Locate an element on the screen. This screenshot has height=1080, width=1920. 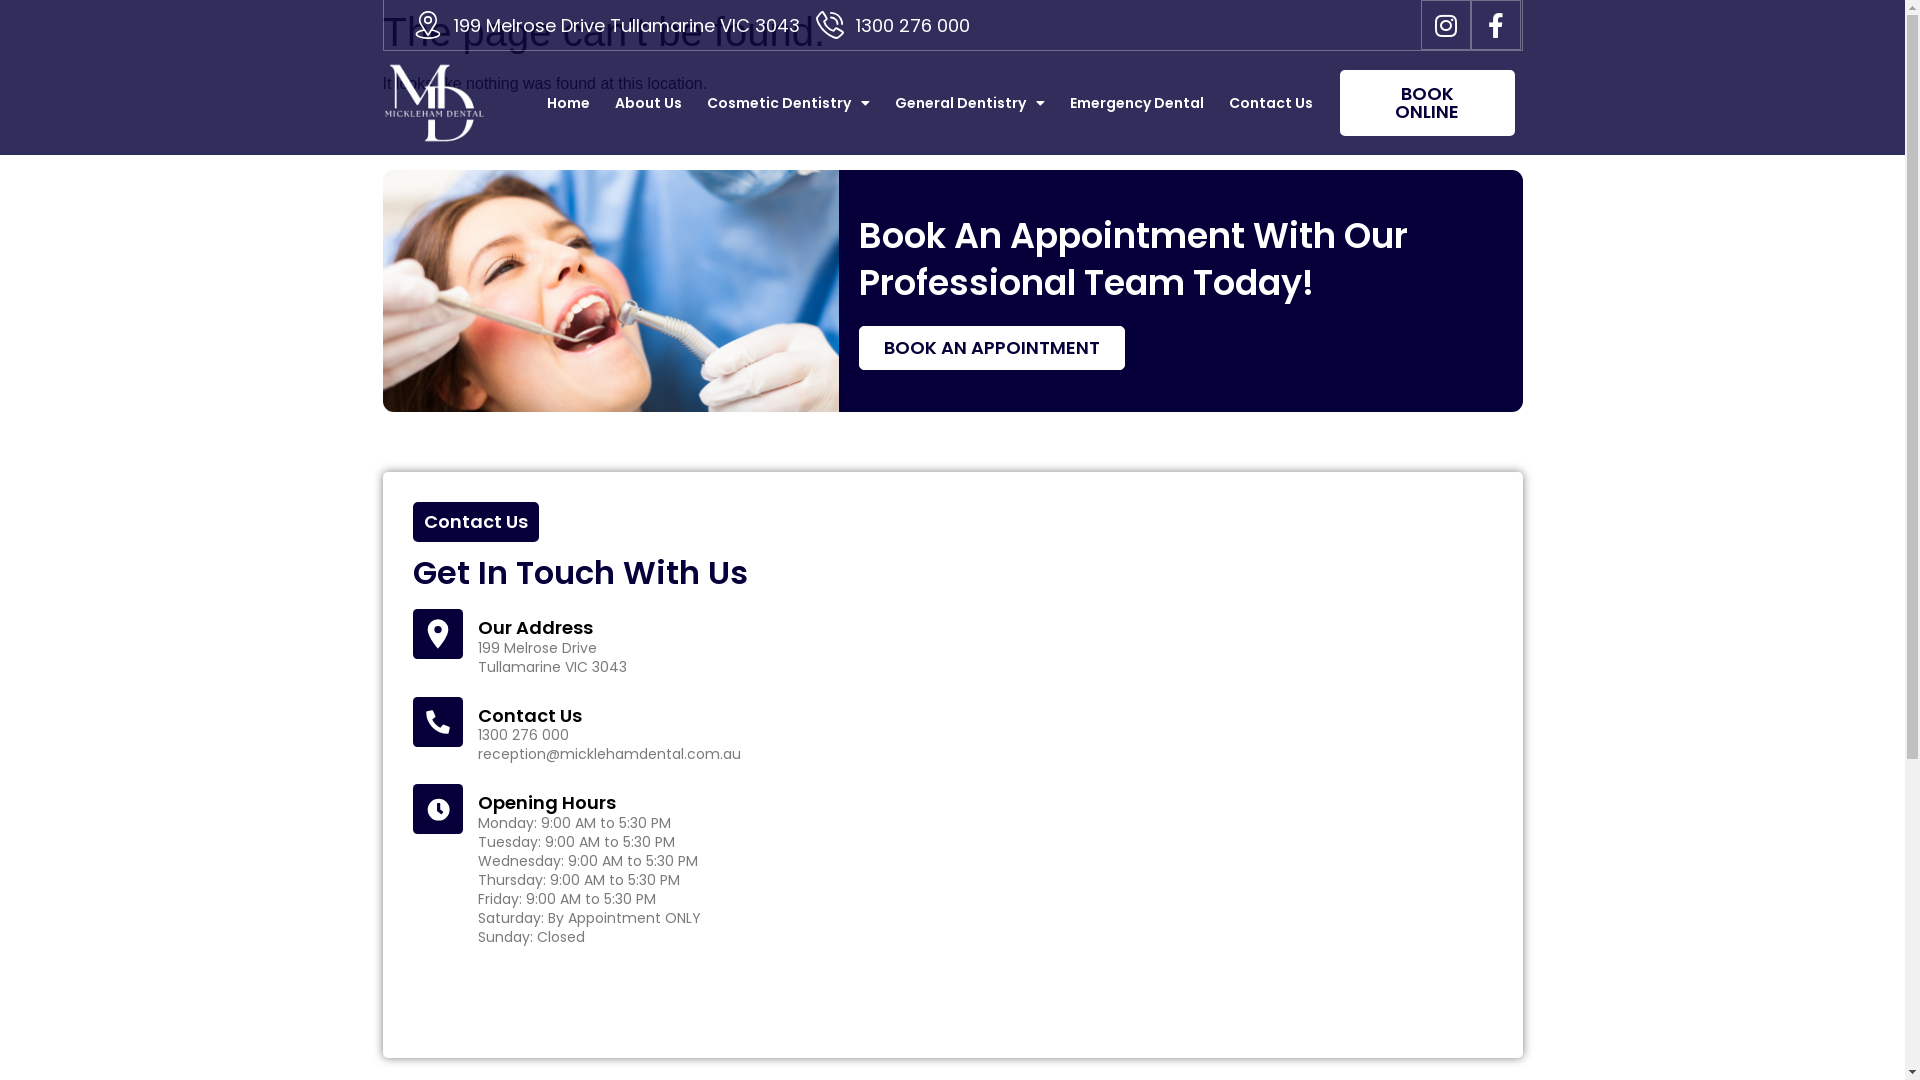
Home is located at coordinates (568, 103).